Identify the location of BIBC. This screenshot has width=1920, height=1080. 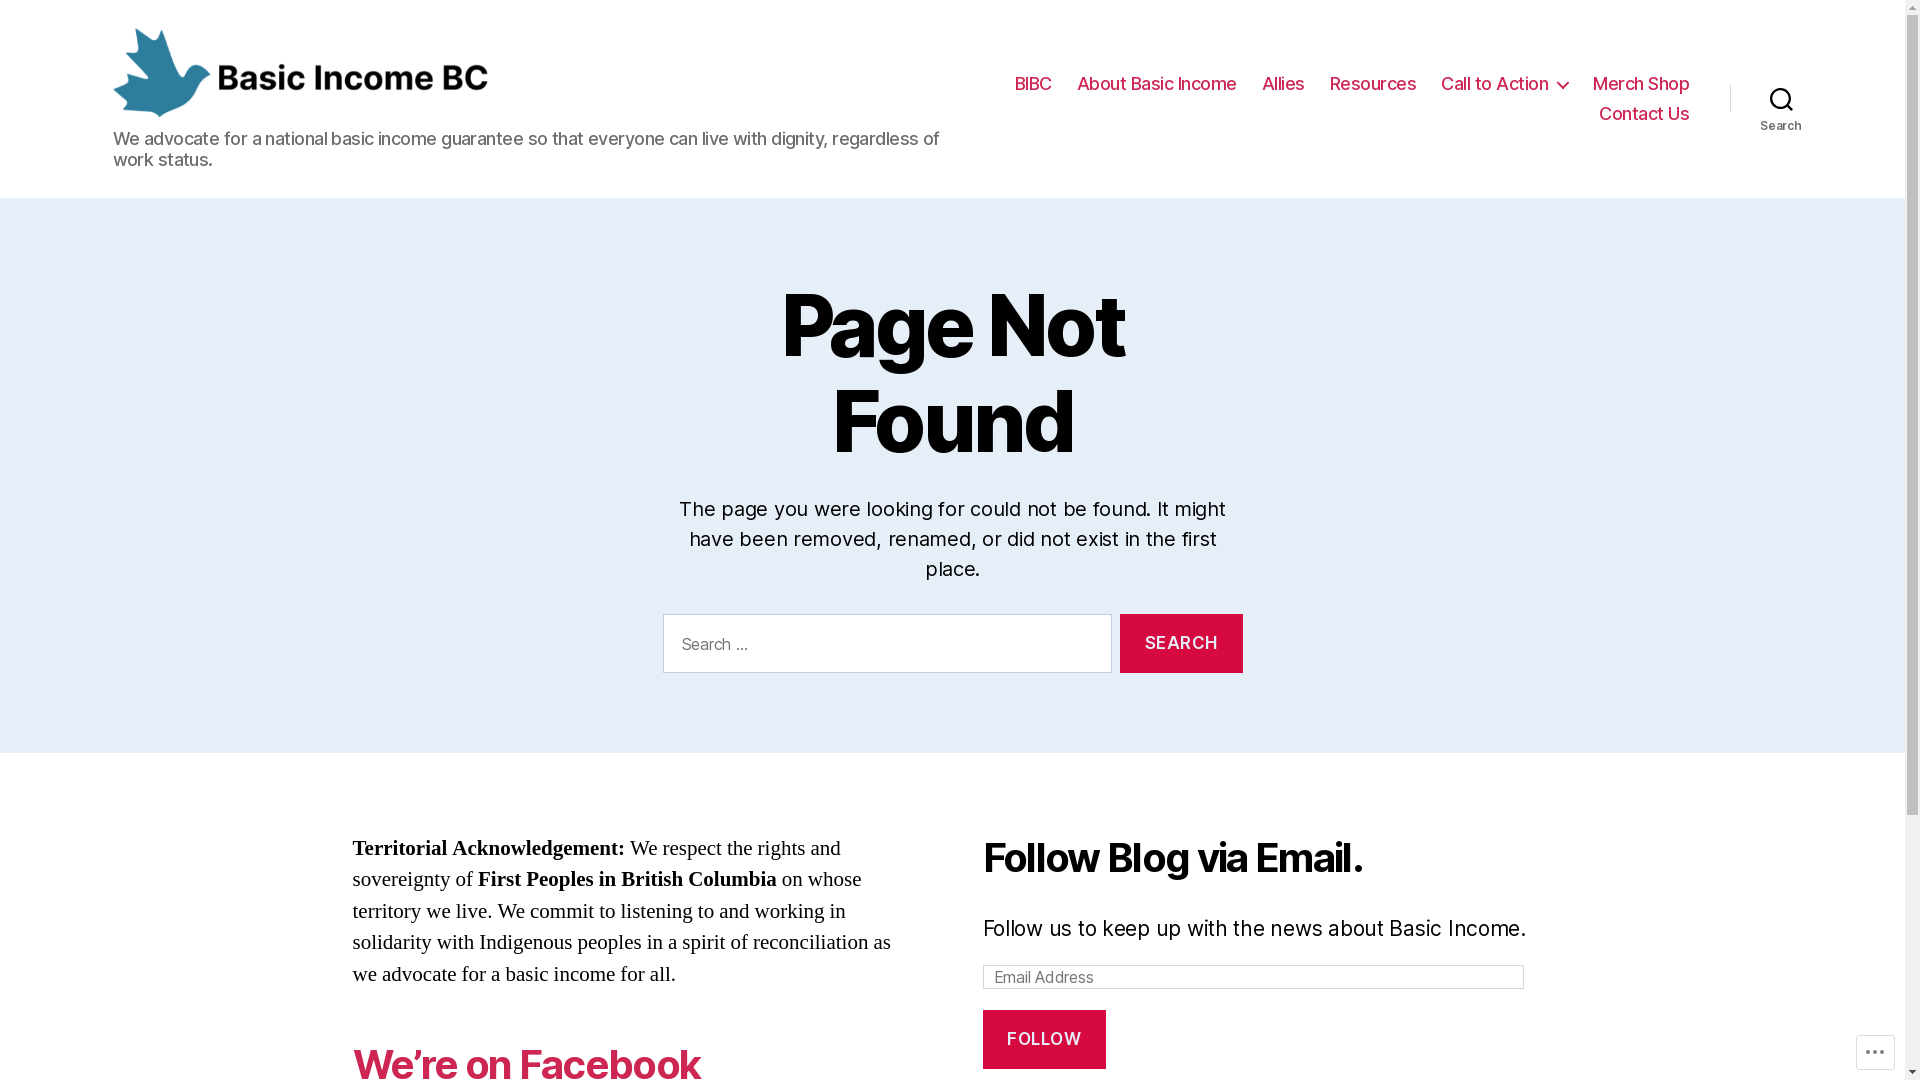
(1034, 84).